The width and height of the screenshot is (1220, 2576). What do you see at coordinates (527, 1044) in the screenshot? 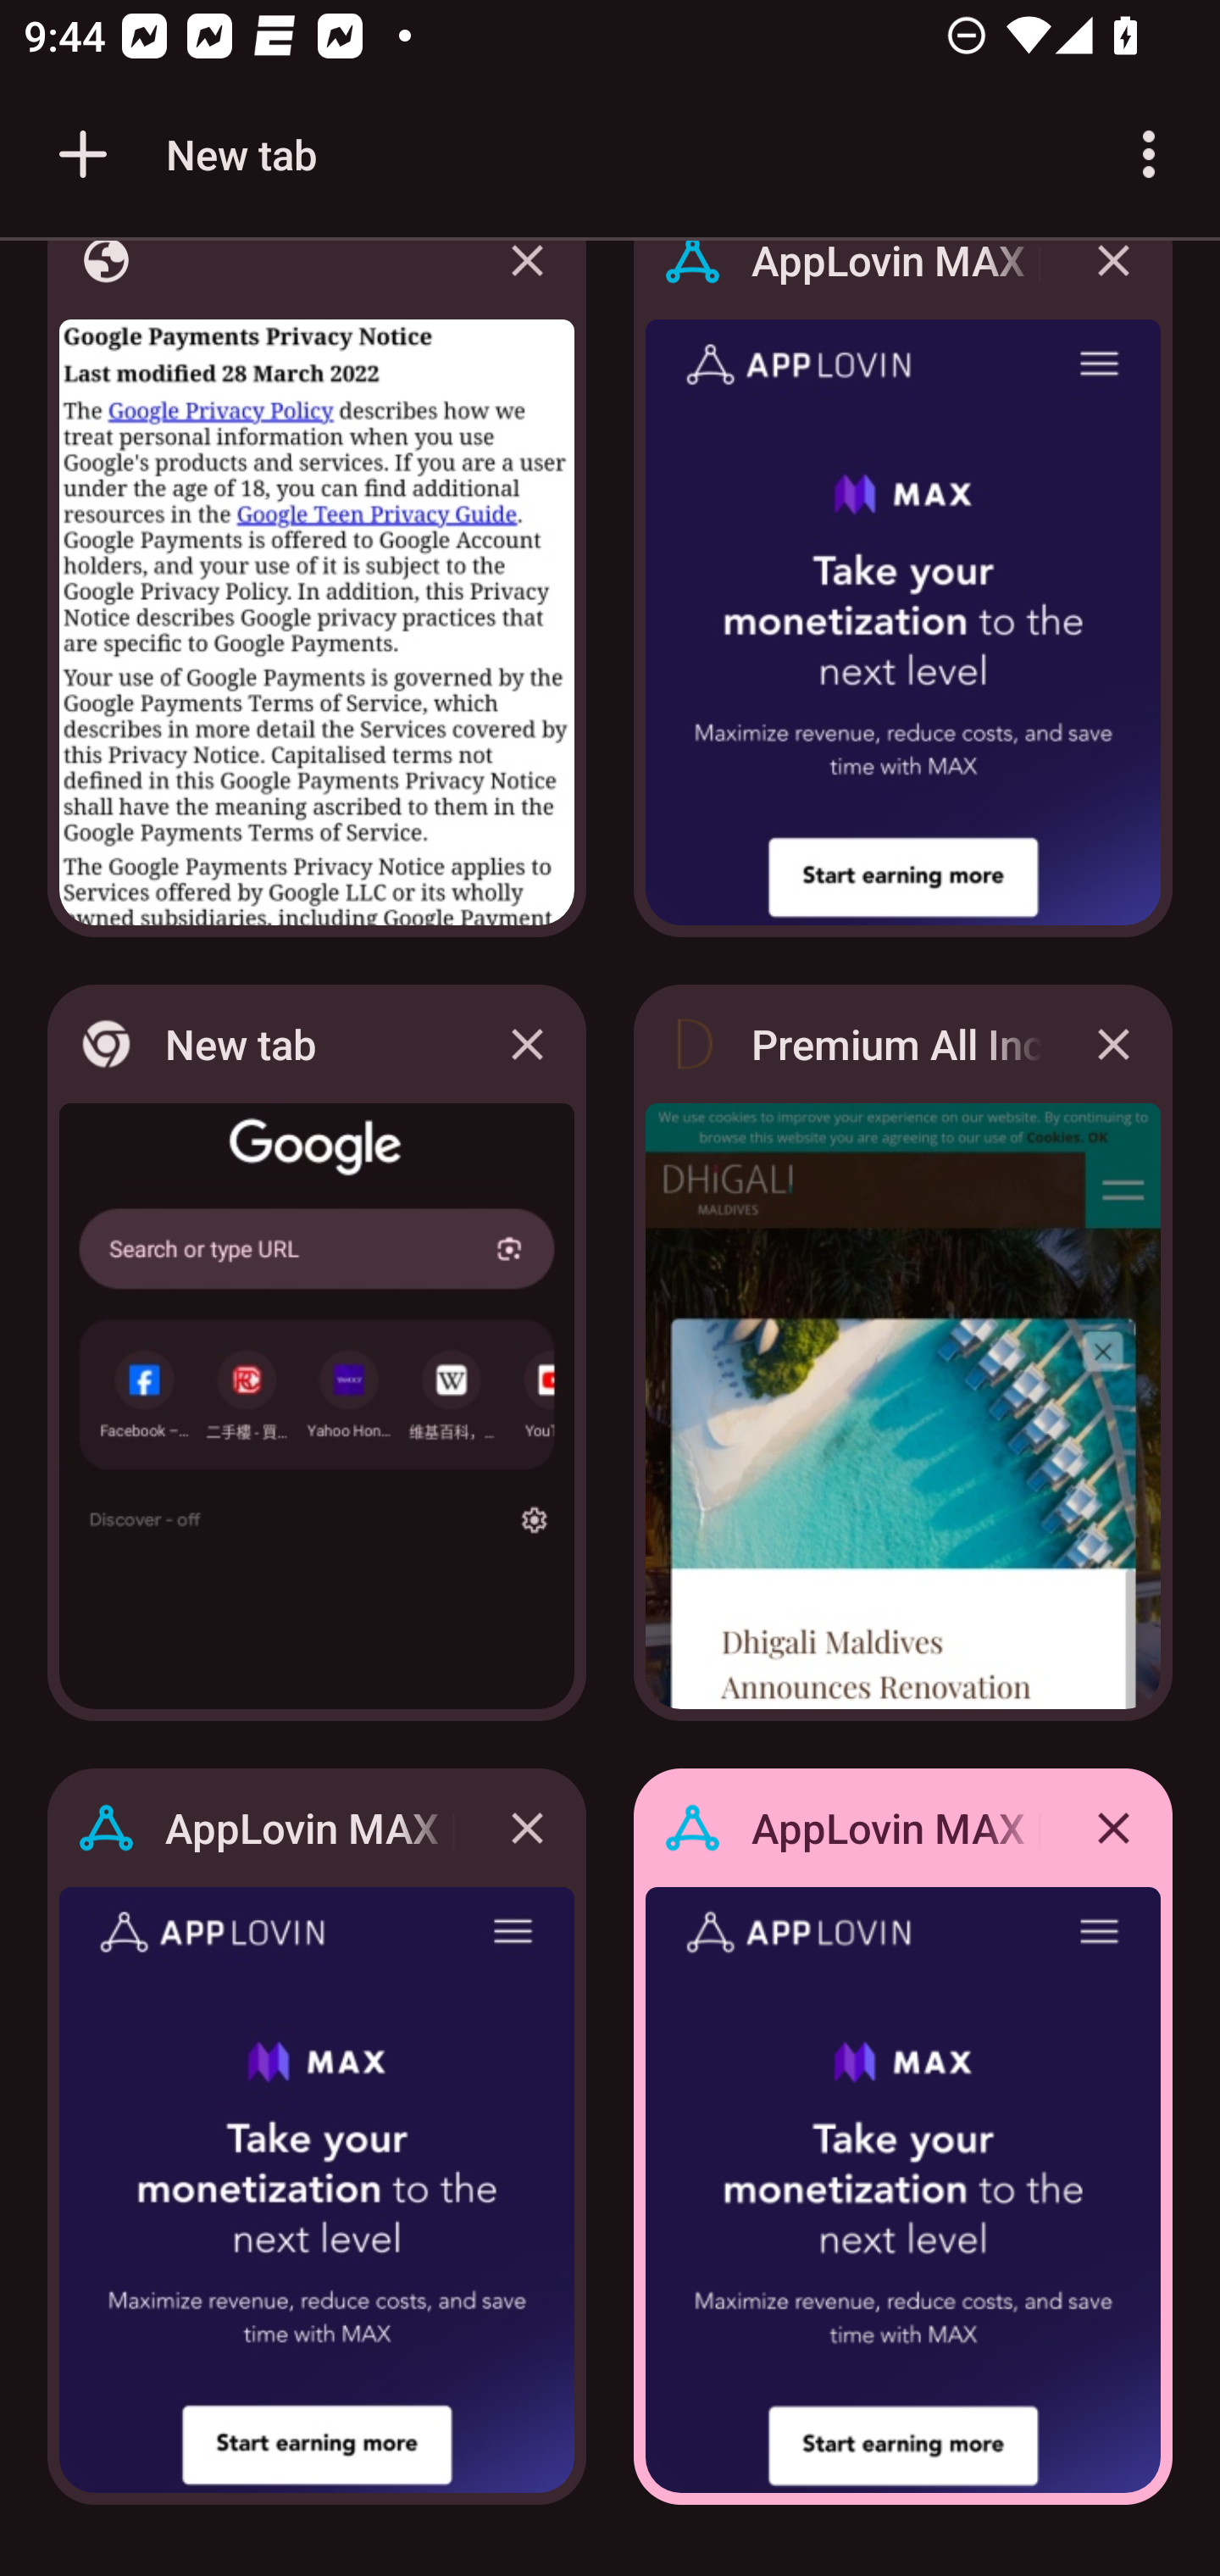
I see `Close New tab tab` at bounding box center [527, 1044].